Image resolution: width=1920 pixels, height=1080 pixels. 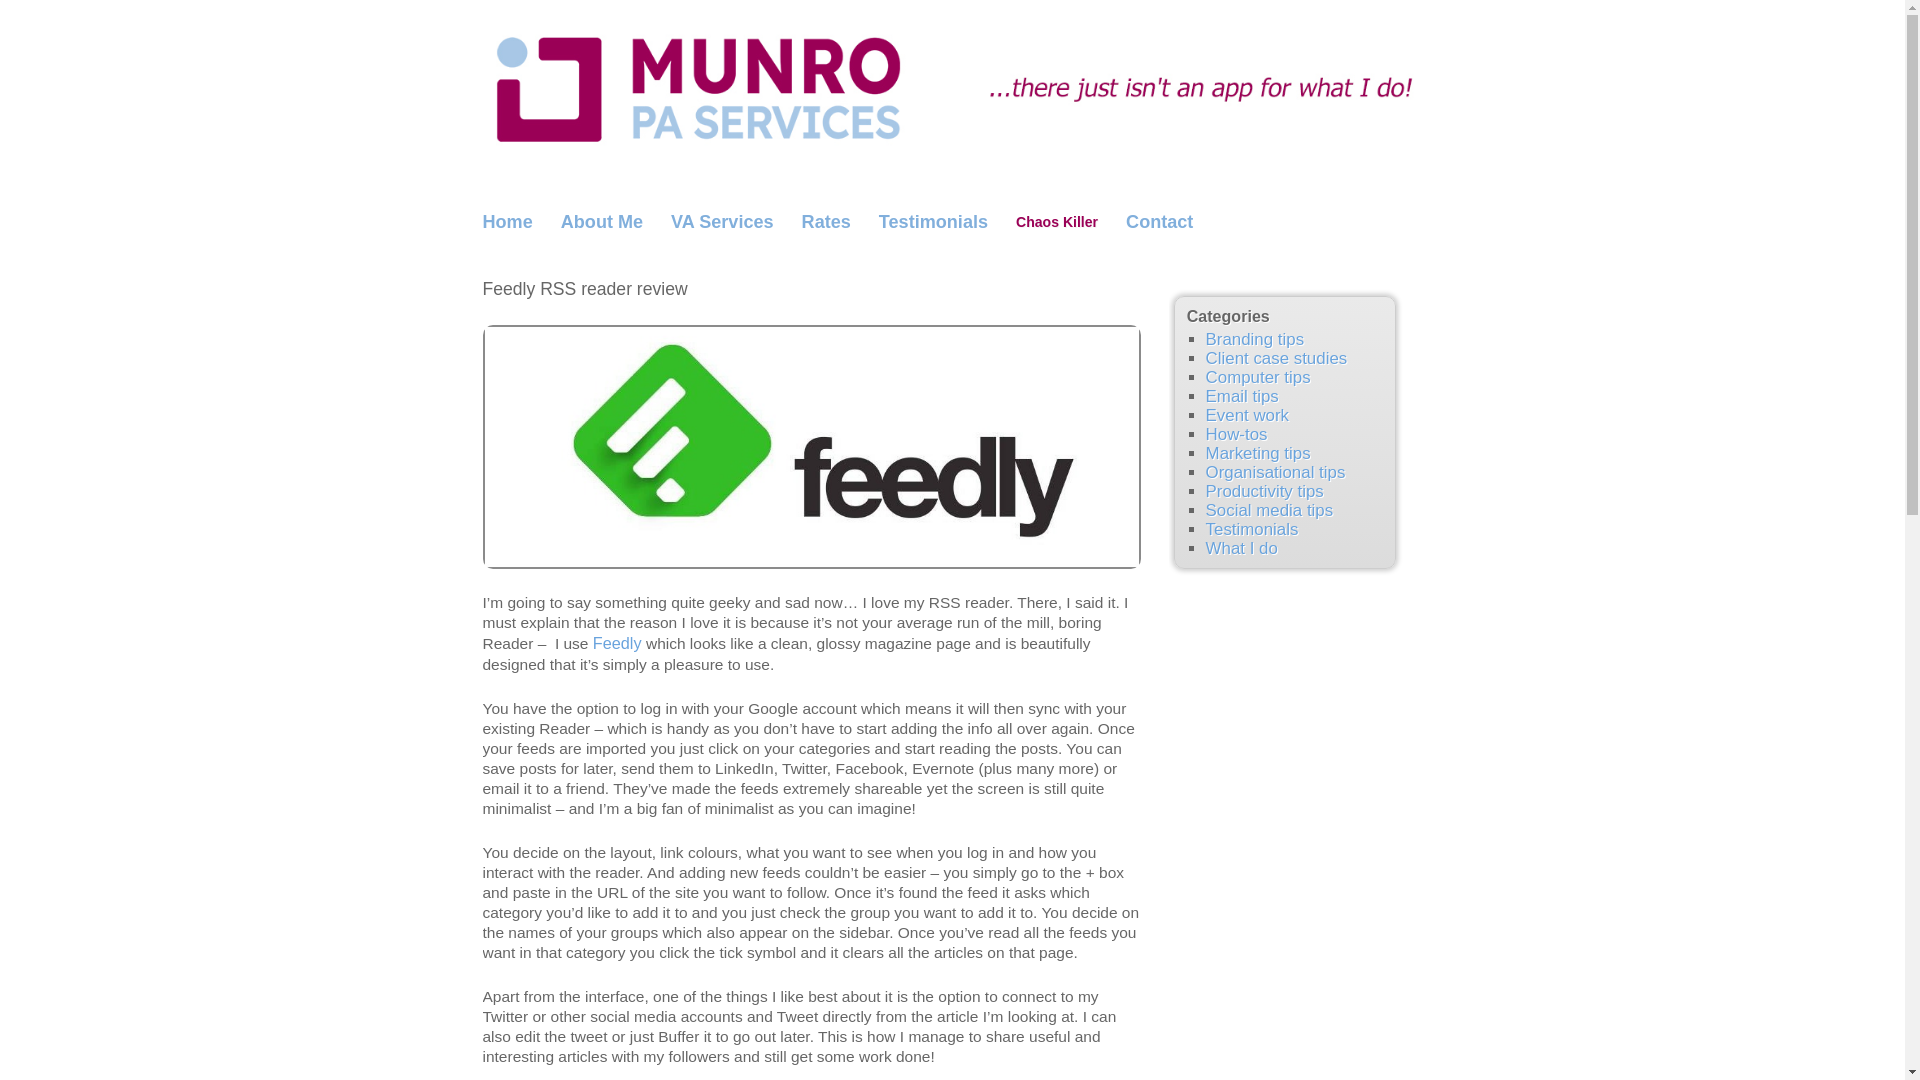 What do you see at coordinates (1242, 396) in the screenshot?
I see `Email tips` at bounding box center [1242, 396].